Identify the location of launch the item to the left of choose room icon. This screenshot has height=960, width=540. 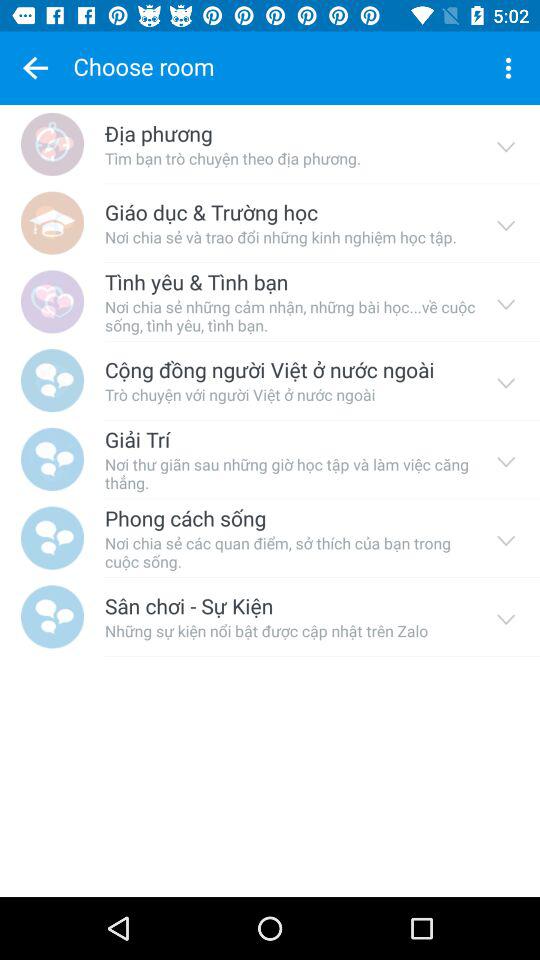
(35, 68).